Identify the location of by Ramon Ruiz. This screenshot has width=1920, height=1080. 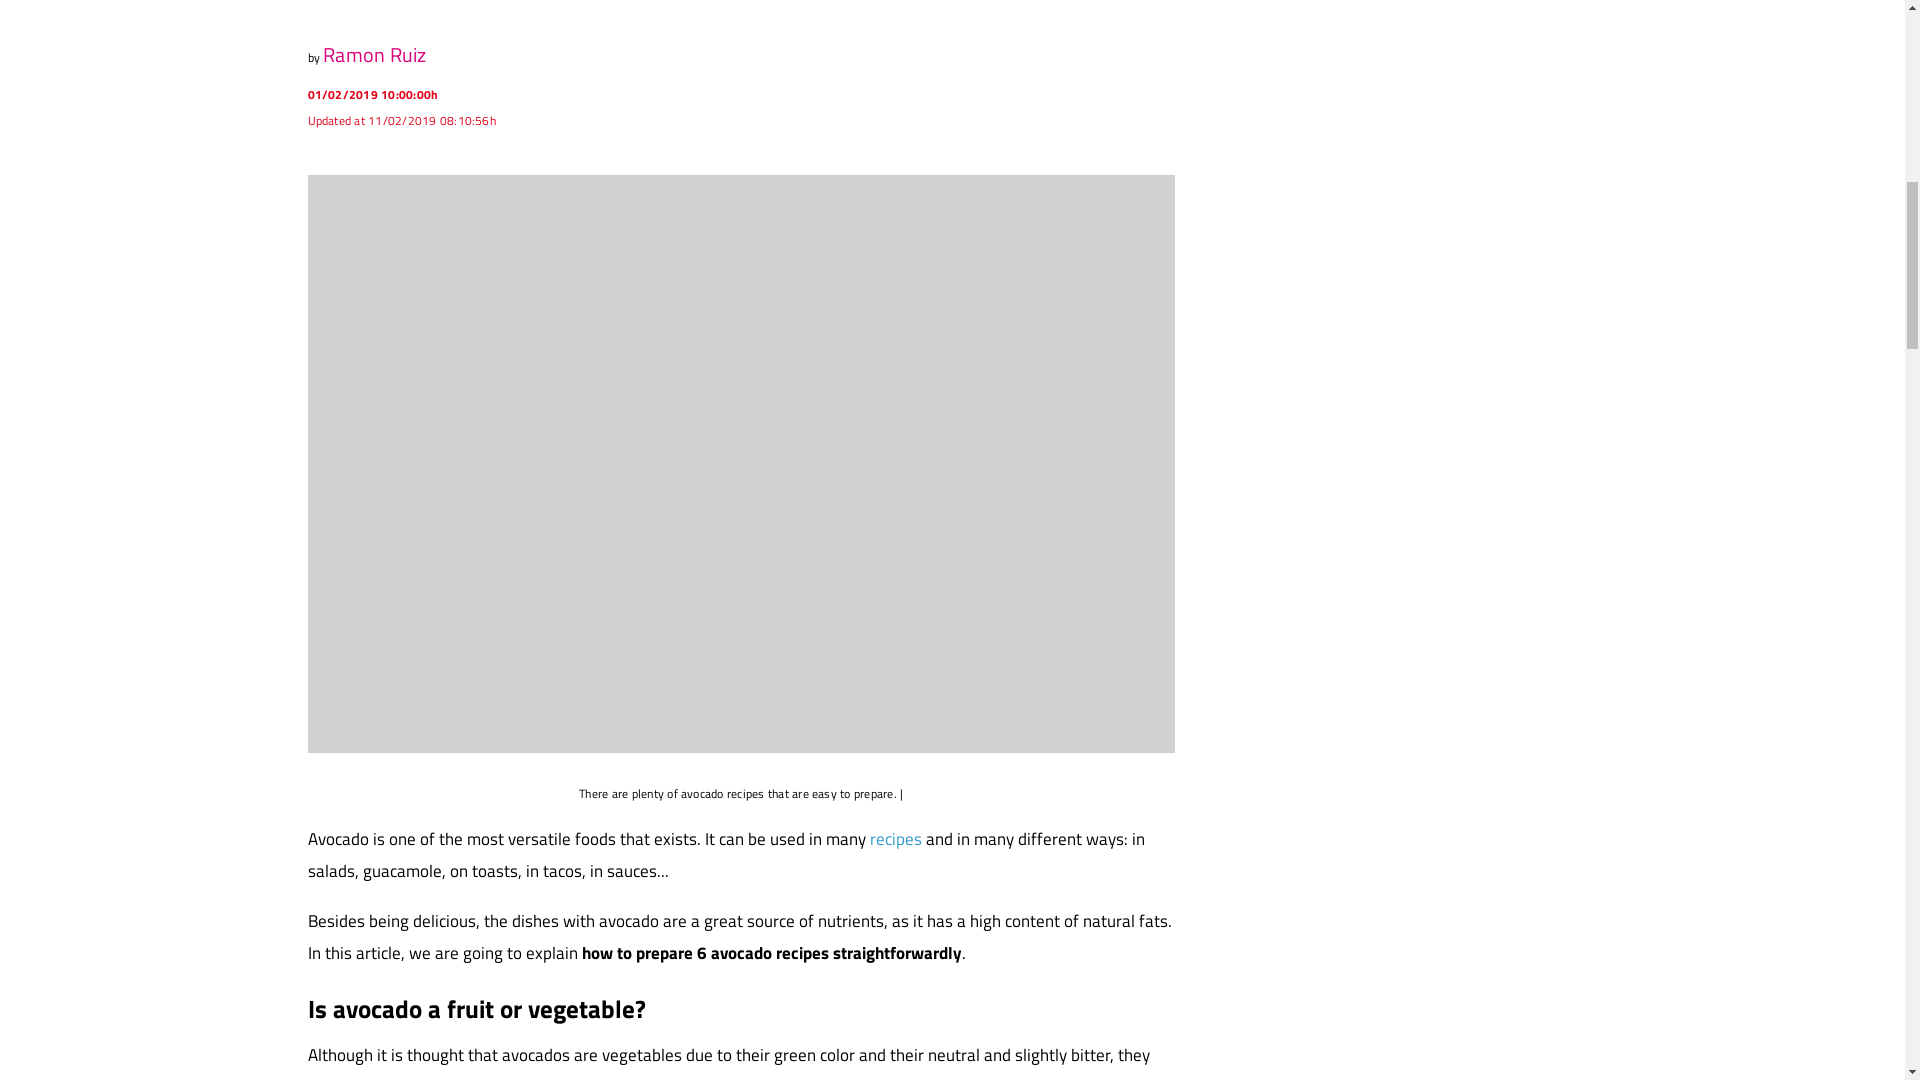
(741, 52).